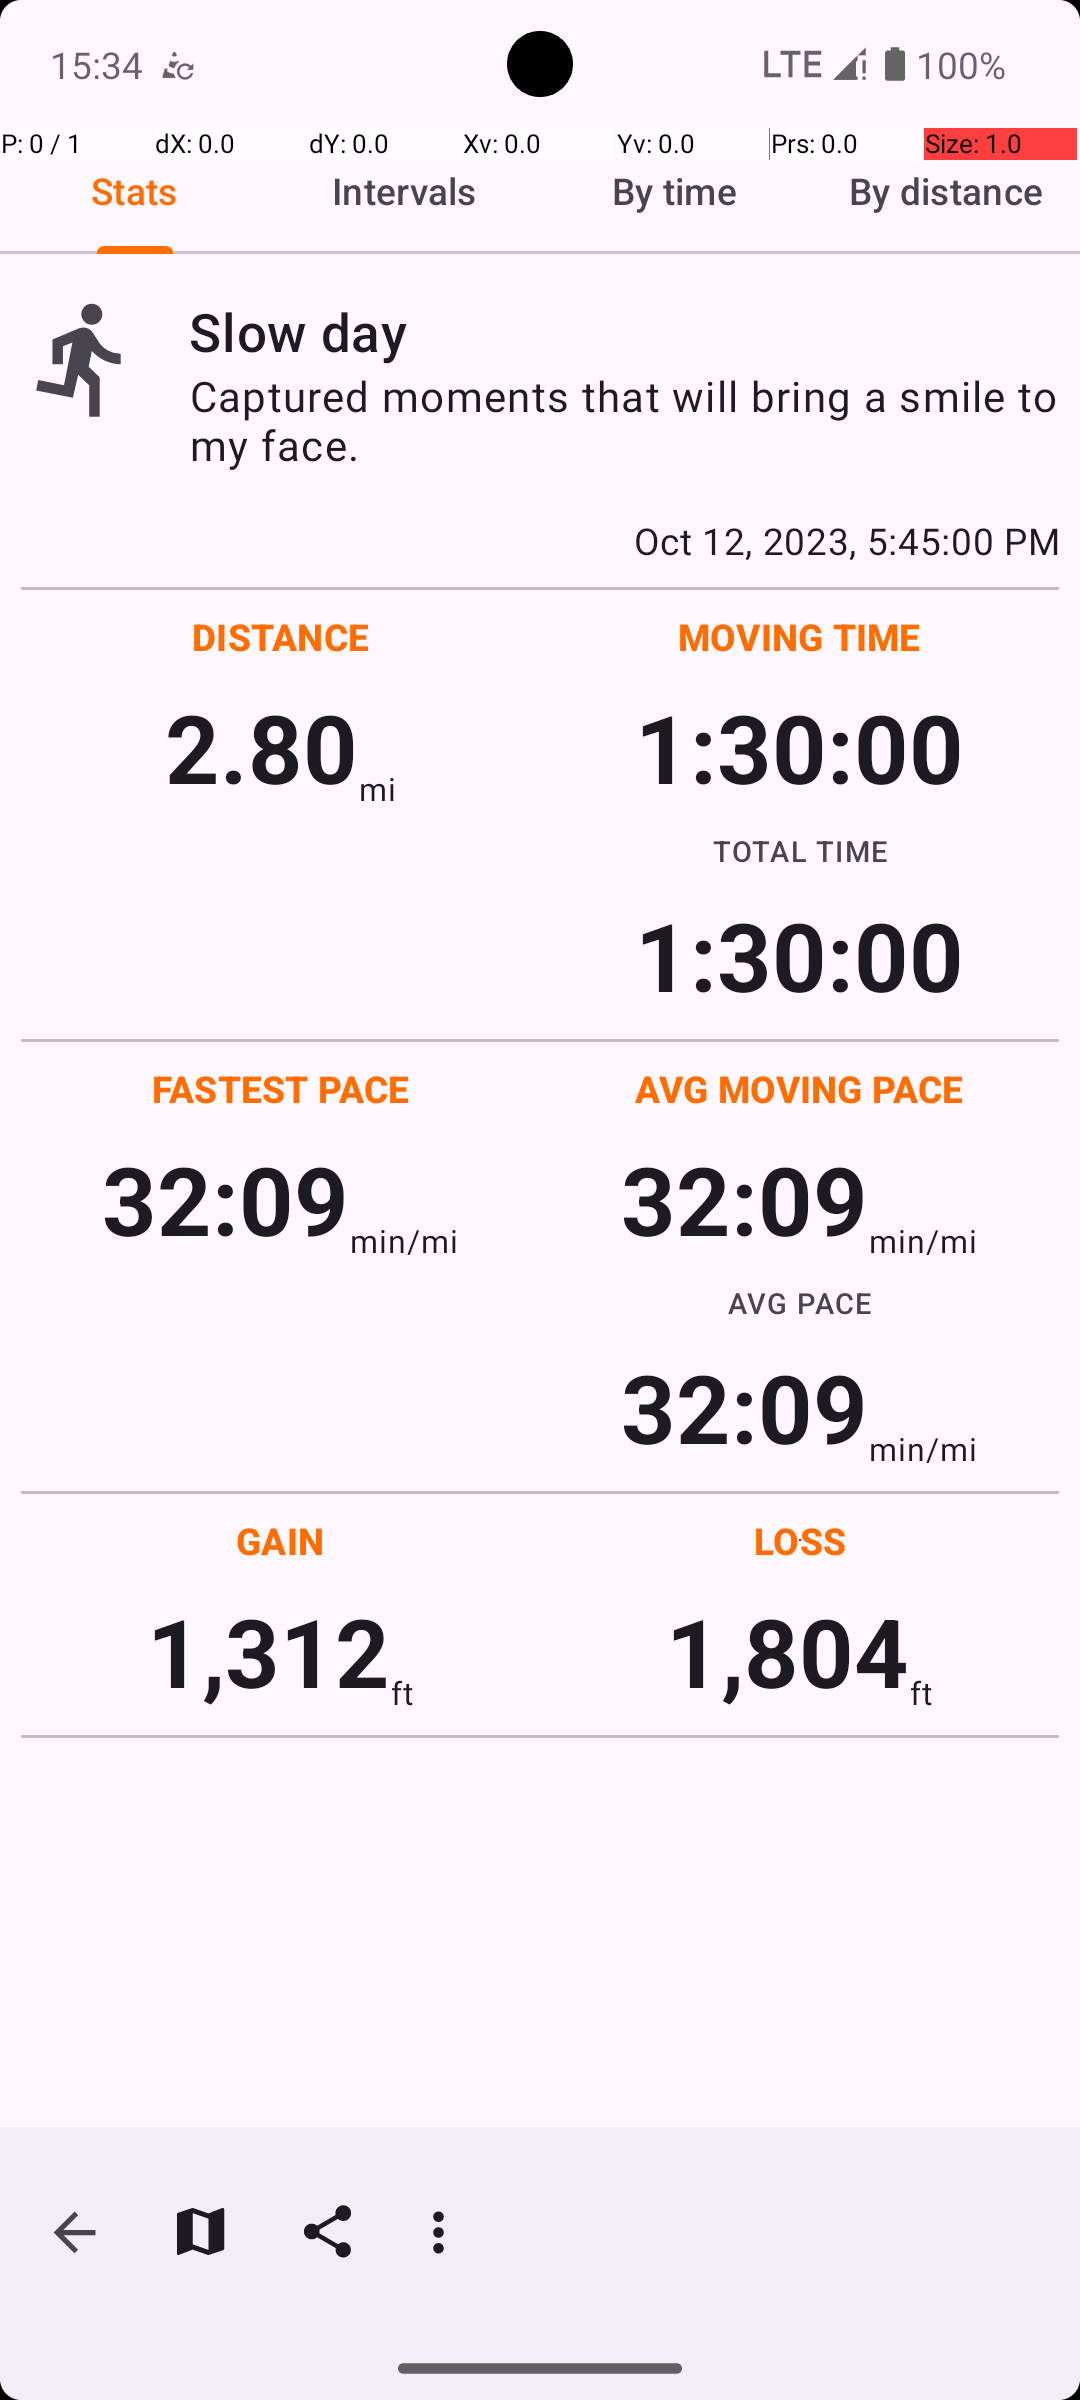 The height and width of the screenshot is (2400, 1080). Describe the element at coordinates (800, 1302) in the screenshot. I see `AVG PACE` at that location.